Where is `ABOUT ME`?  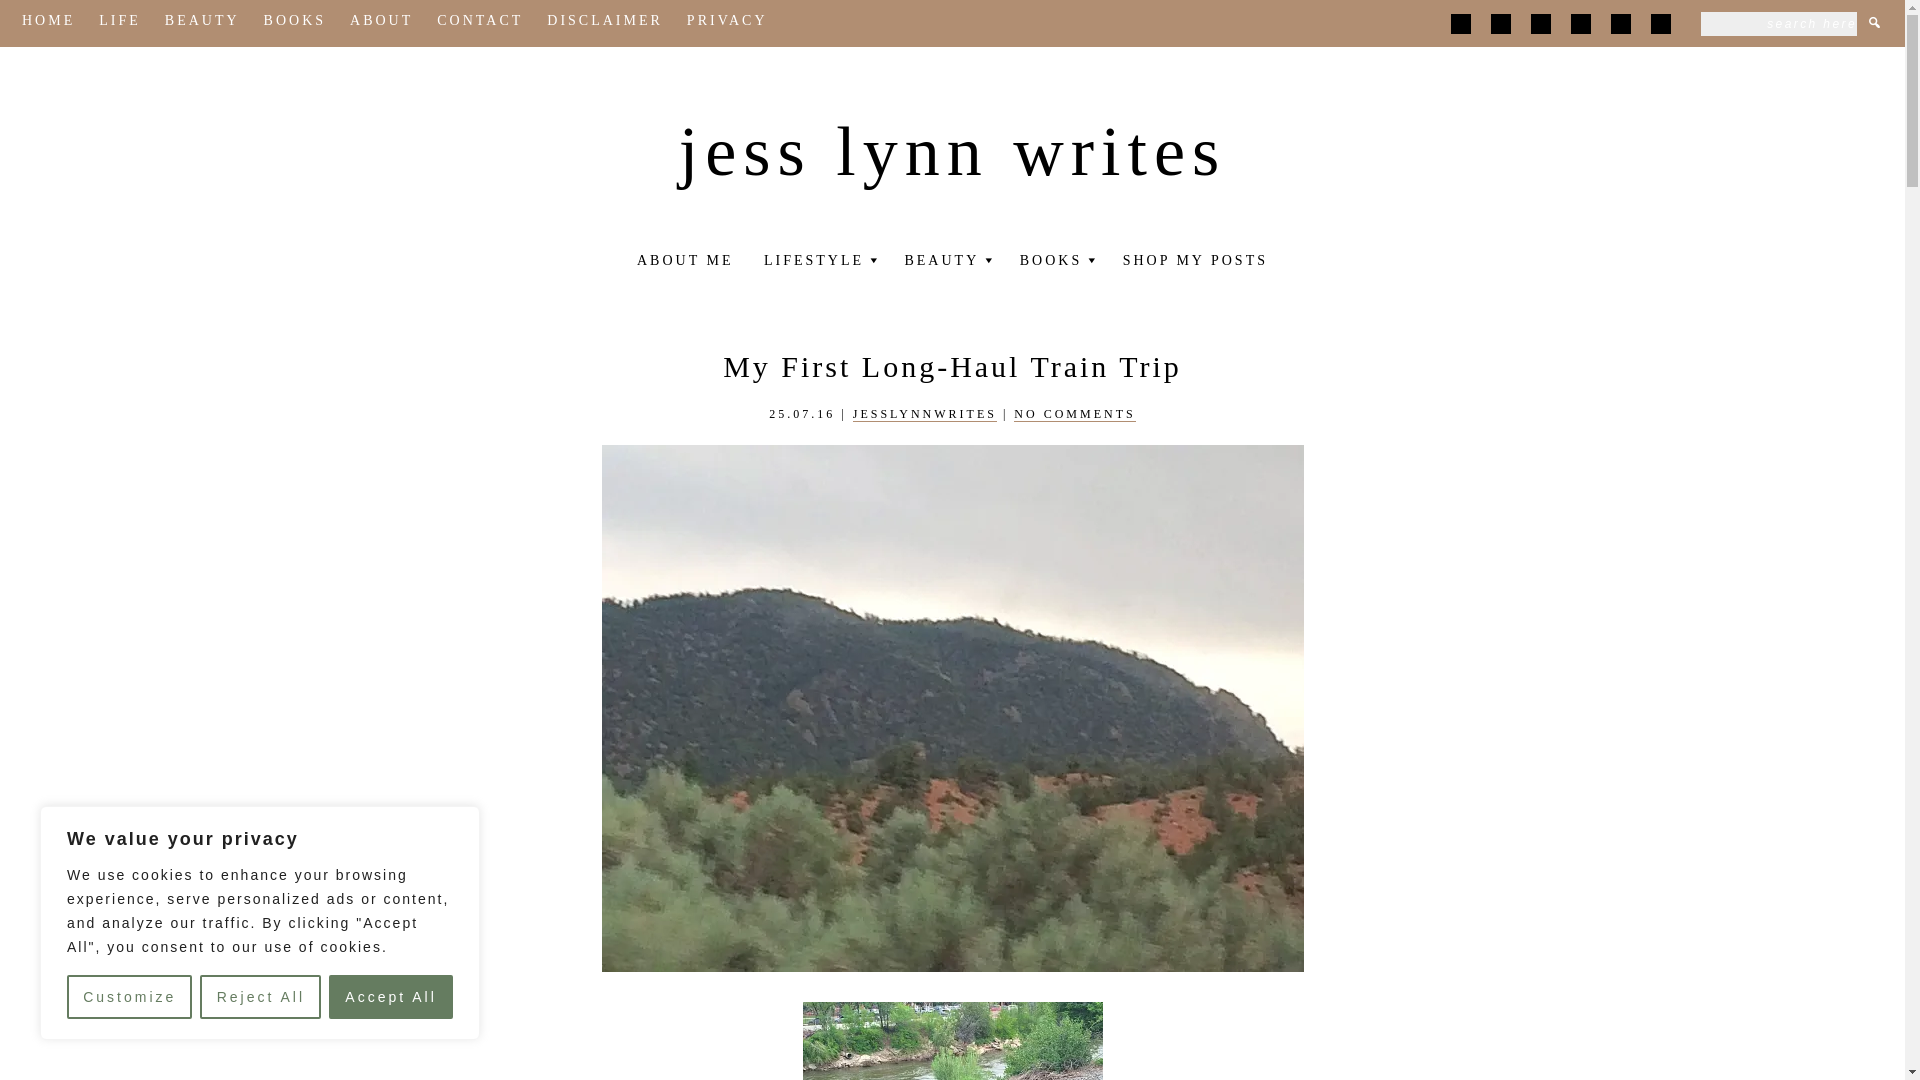 ABOUT ME is located at coordinates (685, 264).